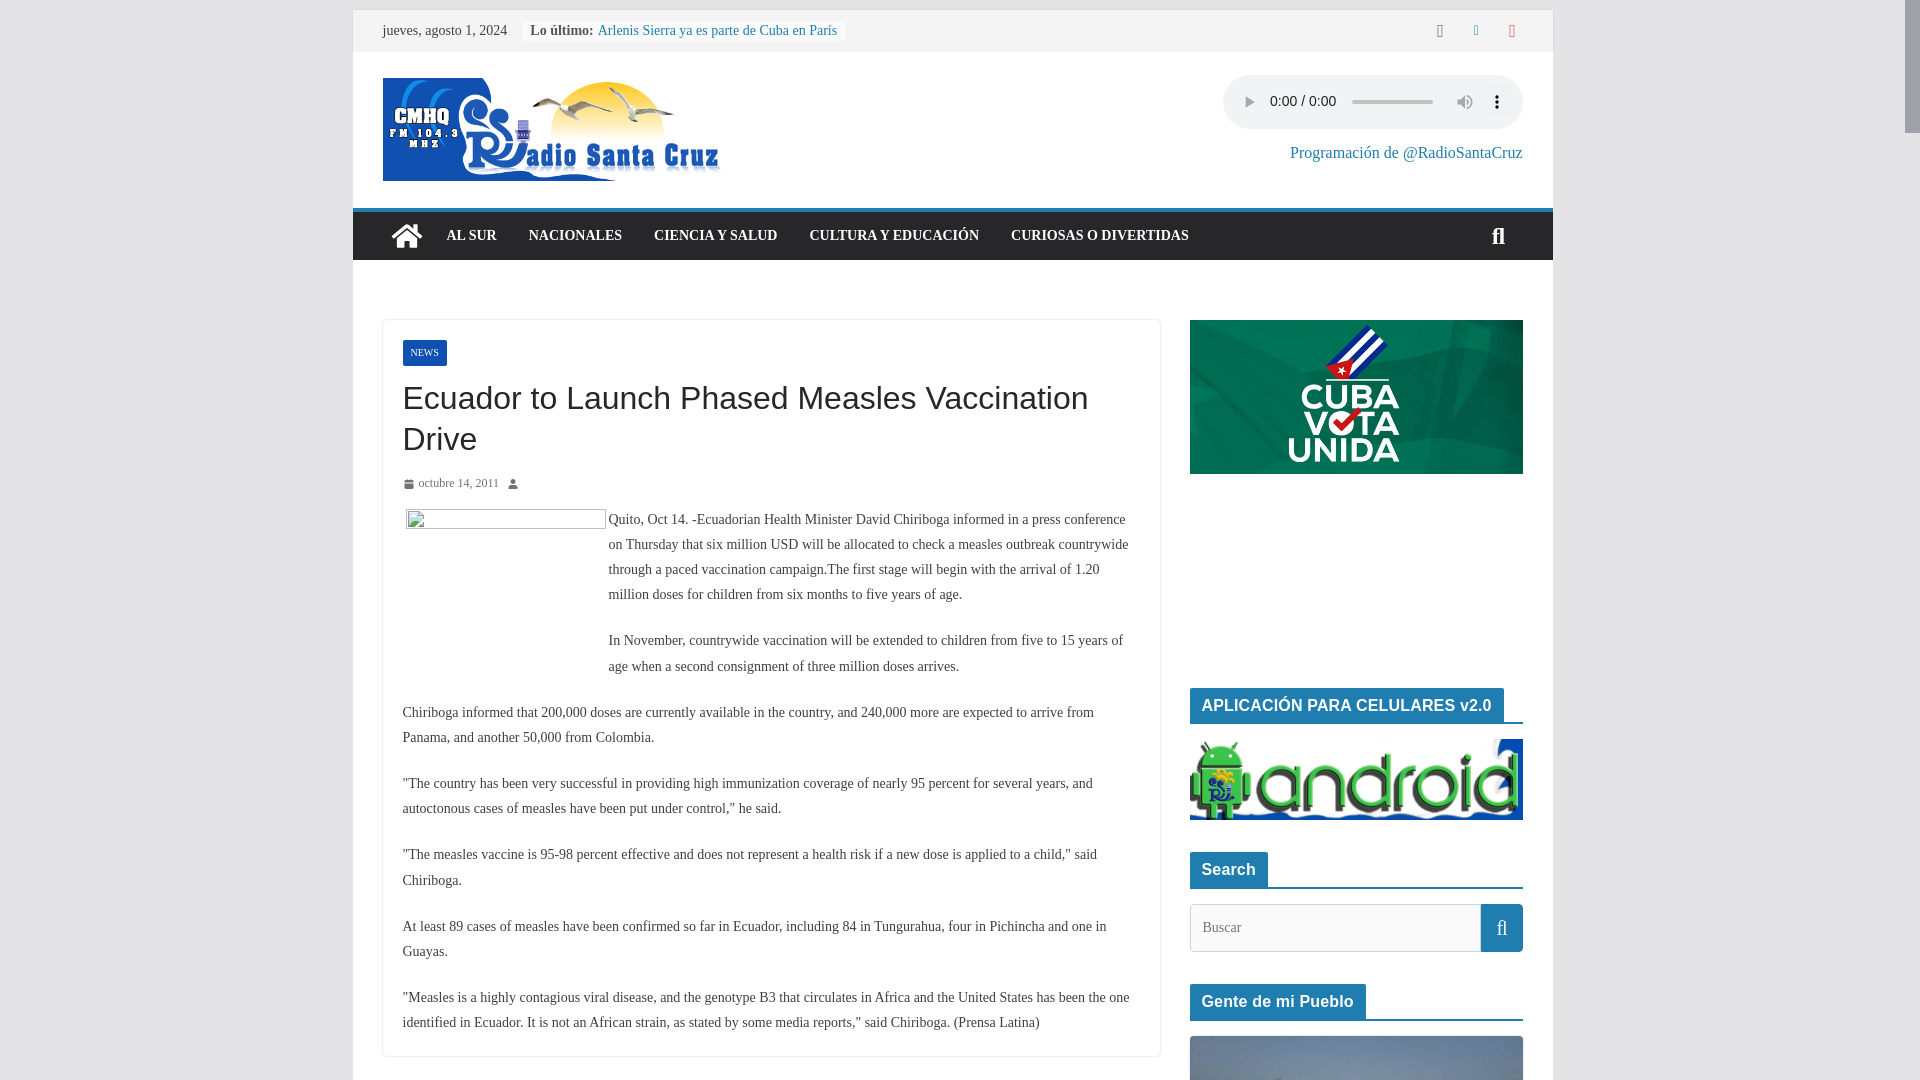  What do you see at coordinates (406, 236) in the screenshot?
I see `Radio Santa Cruz` at bounding box center [406, 236].